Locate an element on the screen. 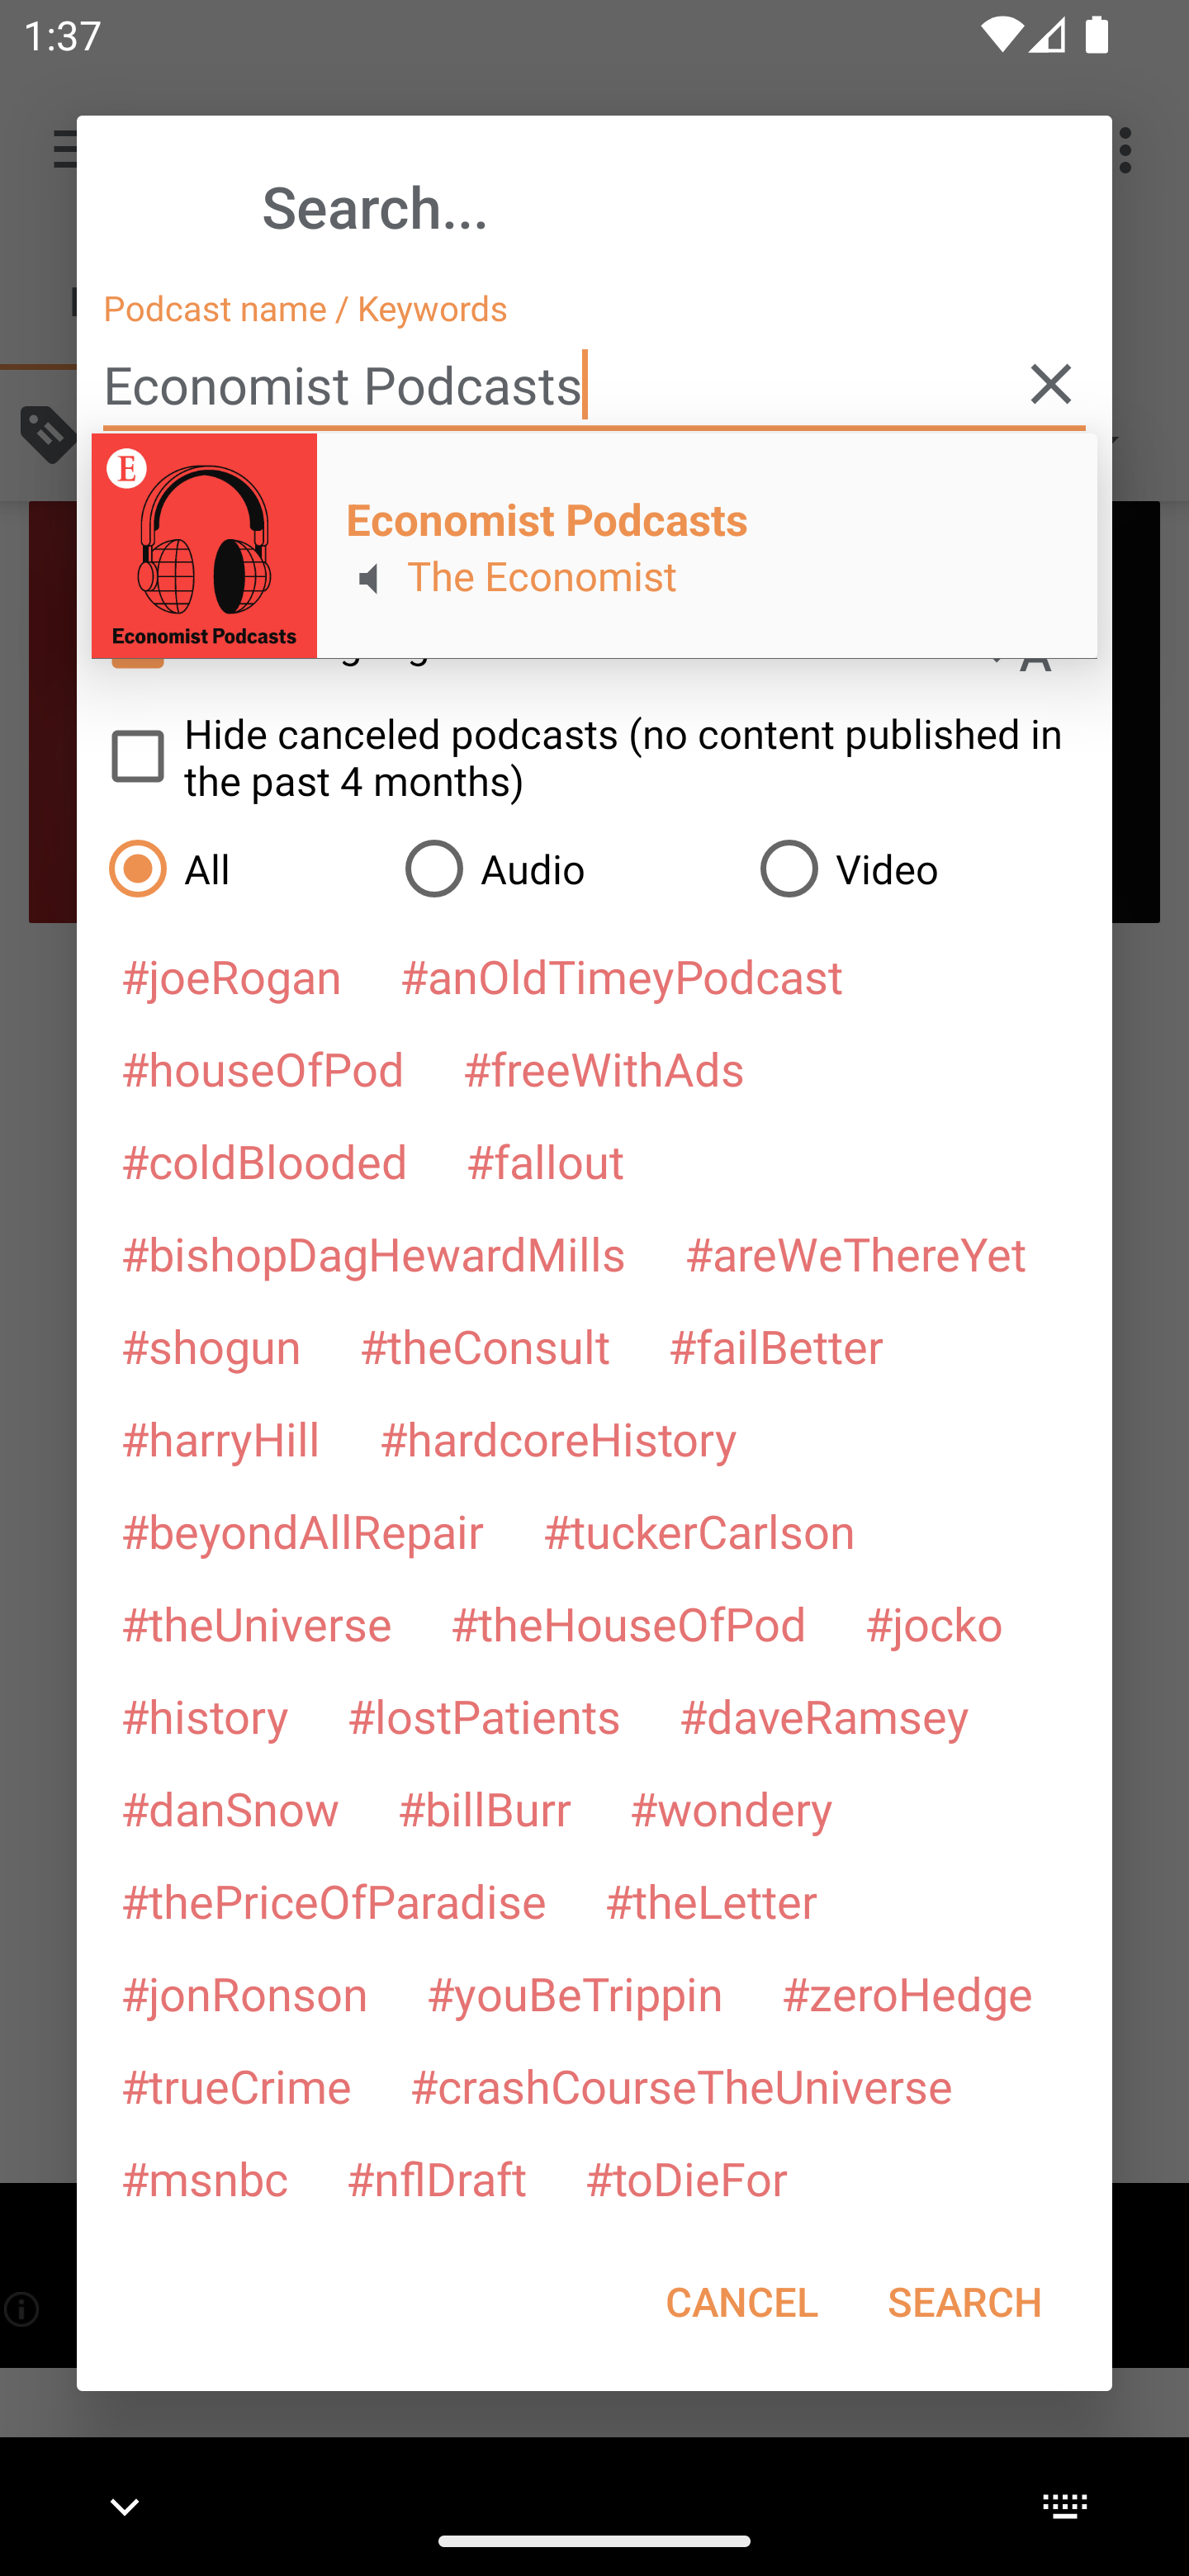 This screenshot has width=1189, height=2576. All is located at coordinates (239, 868).